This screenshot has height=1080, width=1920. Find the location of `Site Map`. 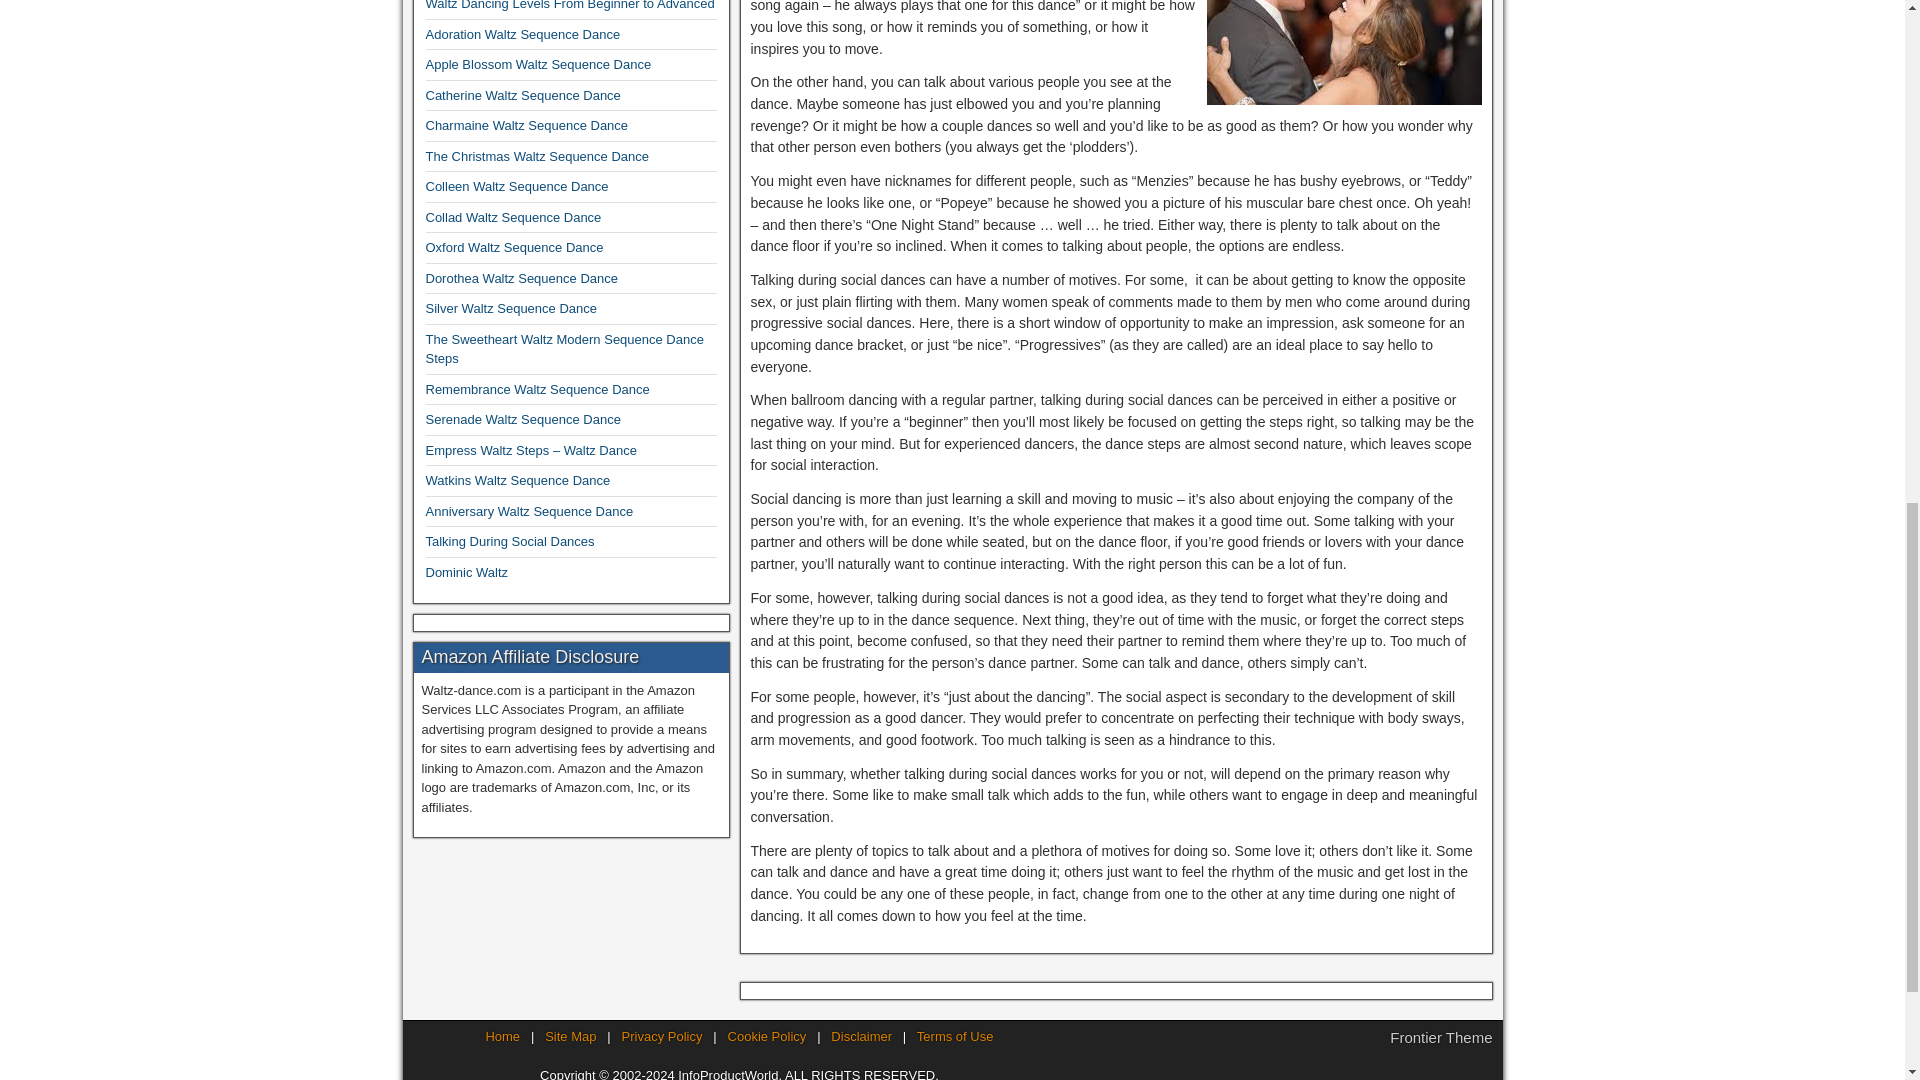

Site Map is located at coordinates (570, 1036).